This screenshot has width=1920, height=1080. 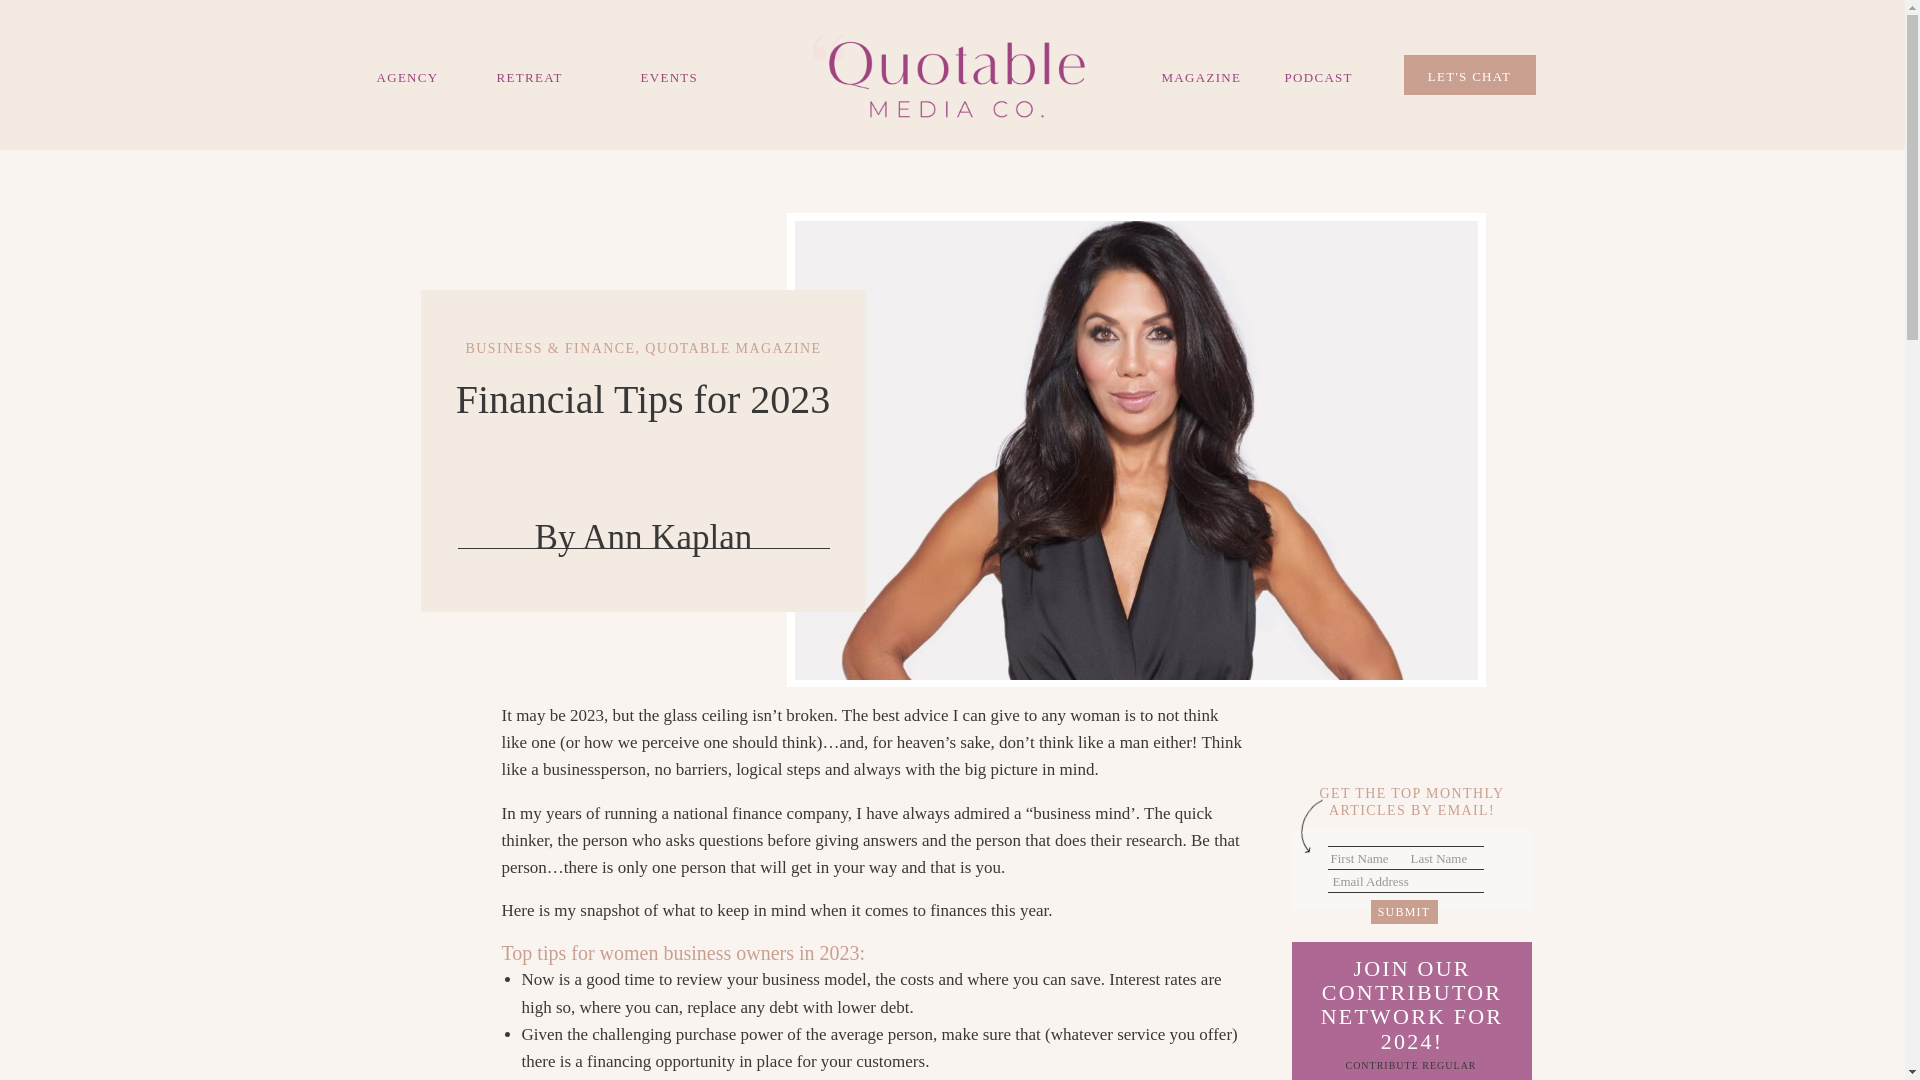 I want to click on EVENTS, so click(x=705, y=75).